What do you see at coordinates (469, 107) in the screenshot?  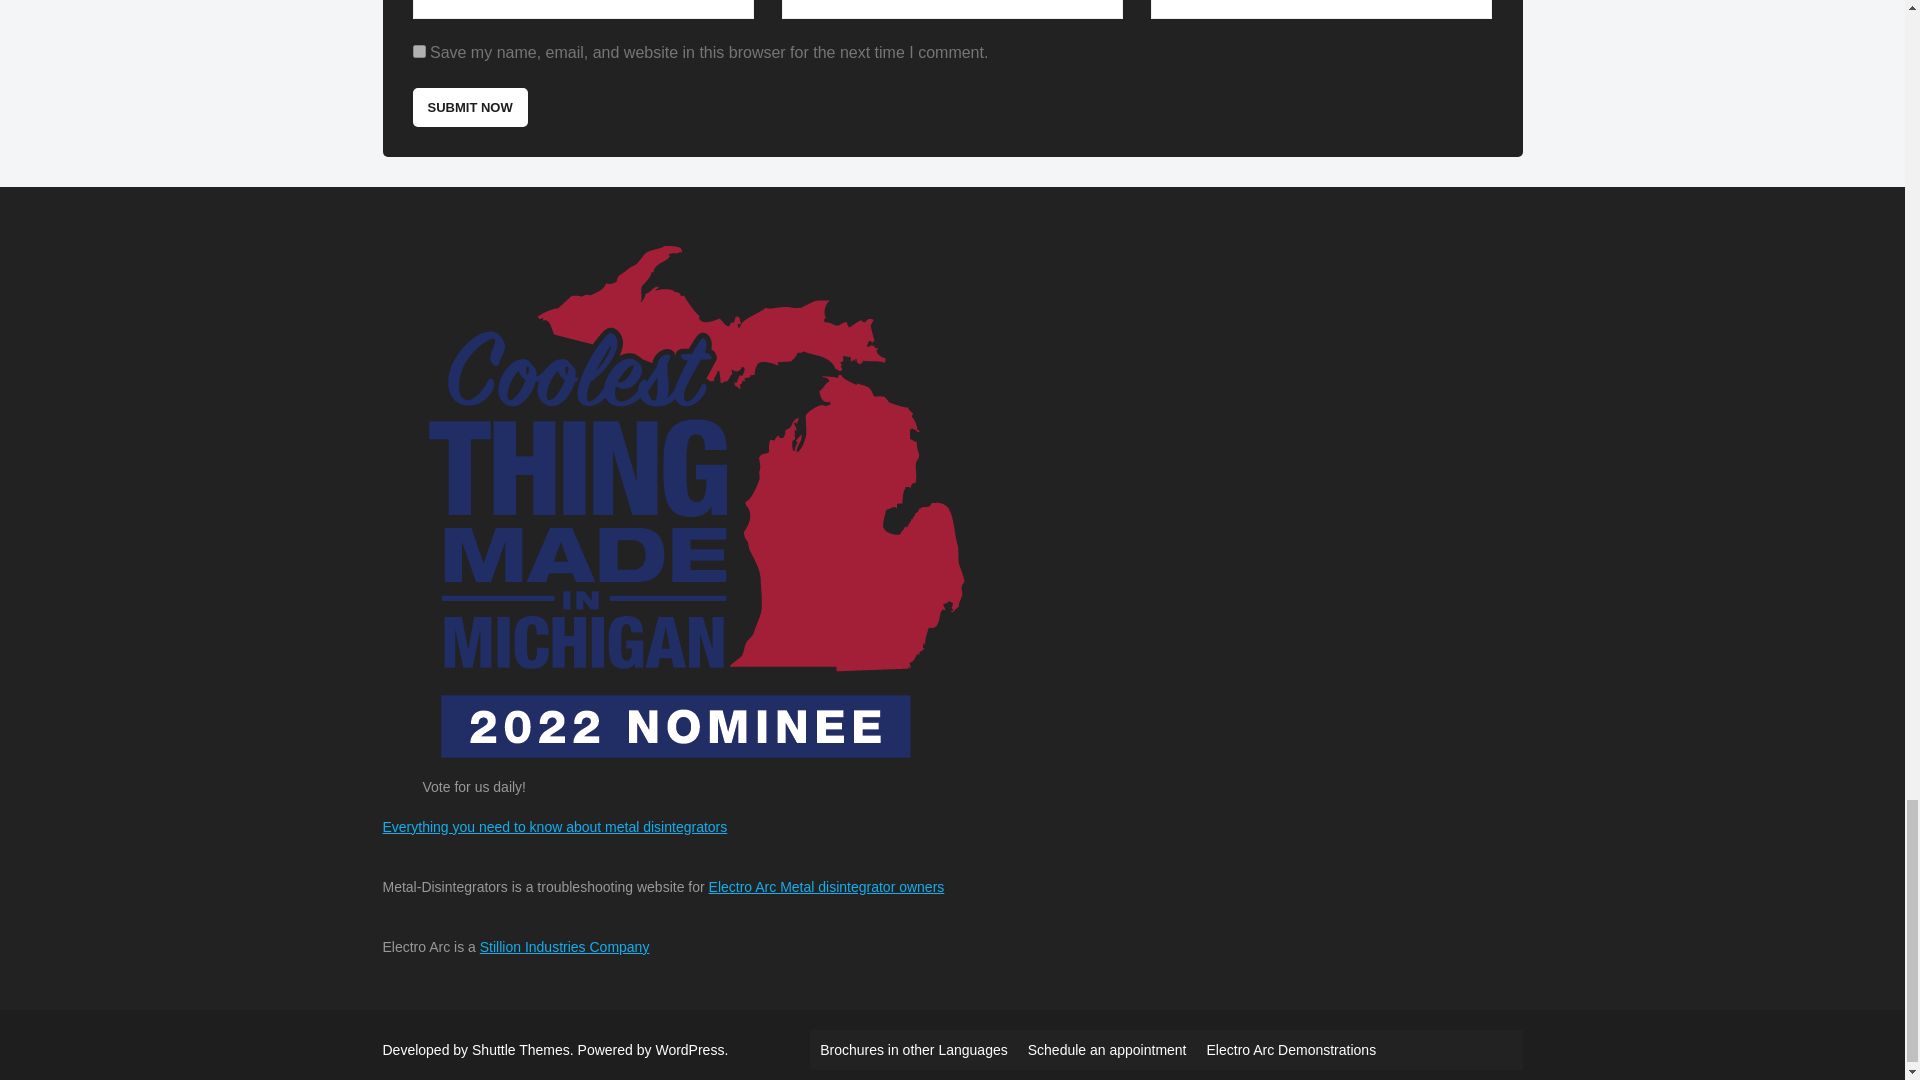 I see `Submit Now` at bounding box center [469, 107].